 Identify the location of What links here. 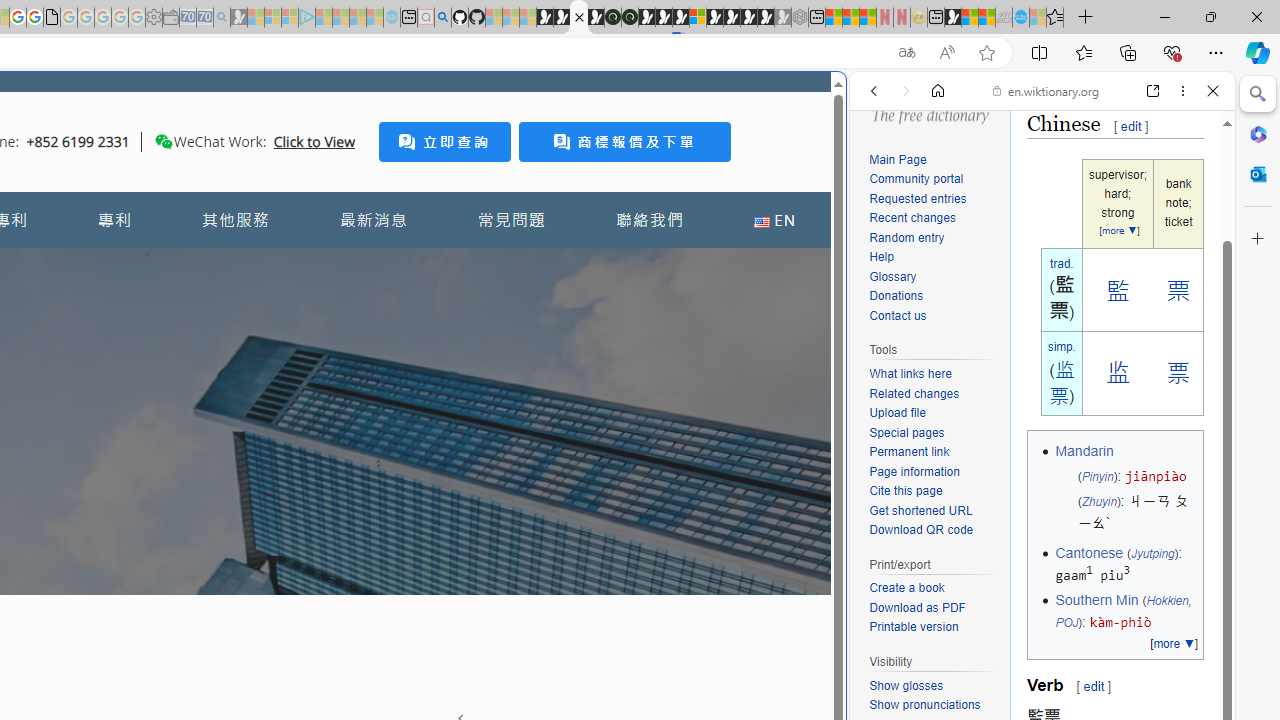
(934, 375).